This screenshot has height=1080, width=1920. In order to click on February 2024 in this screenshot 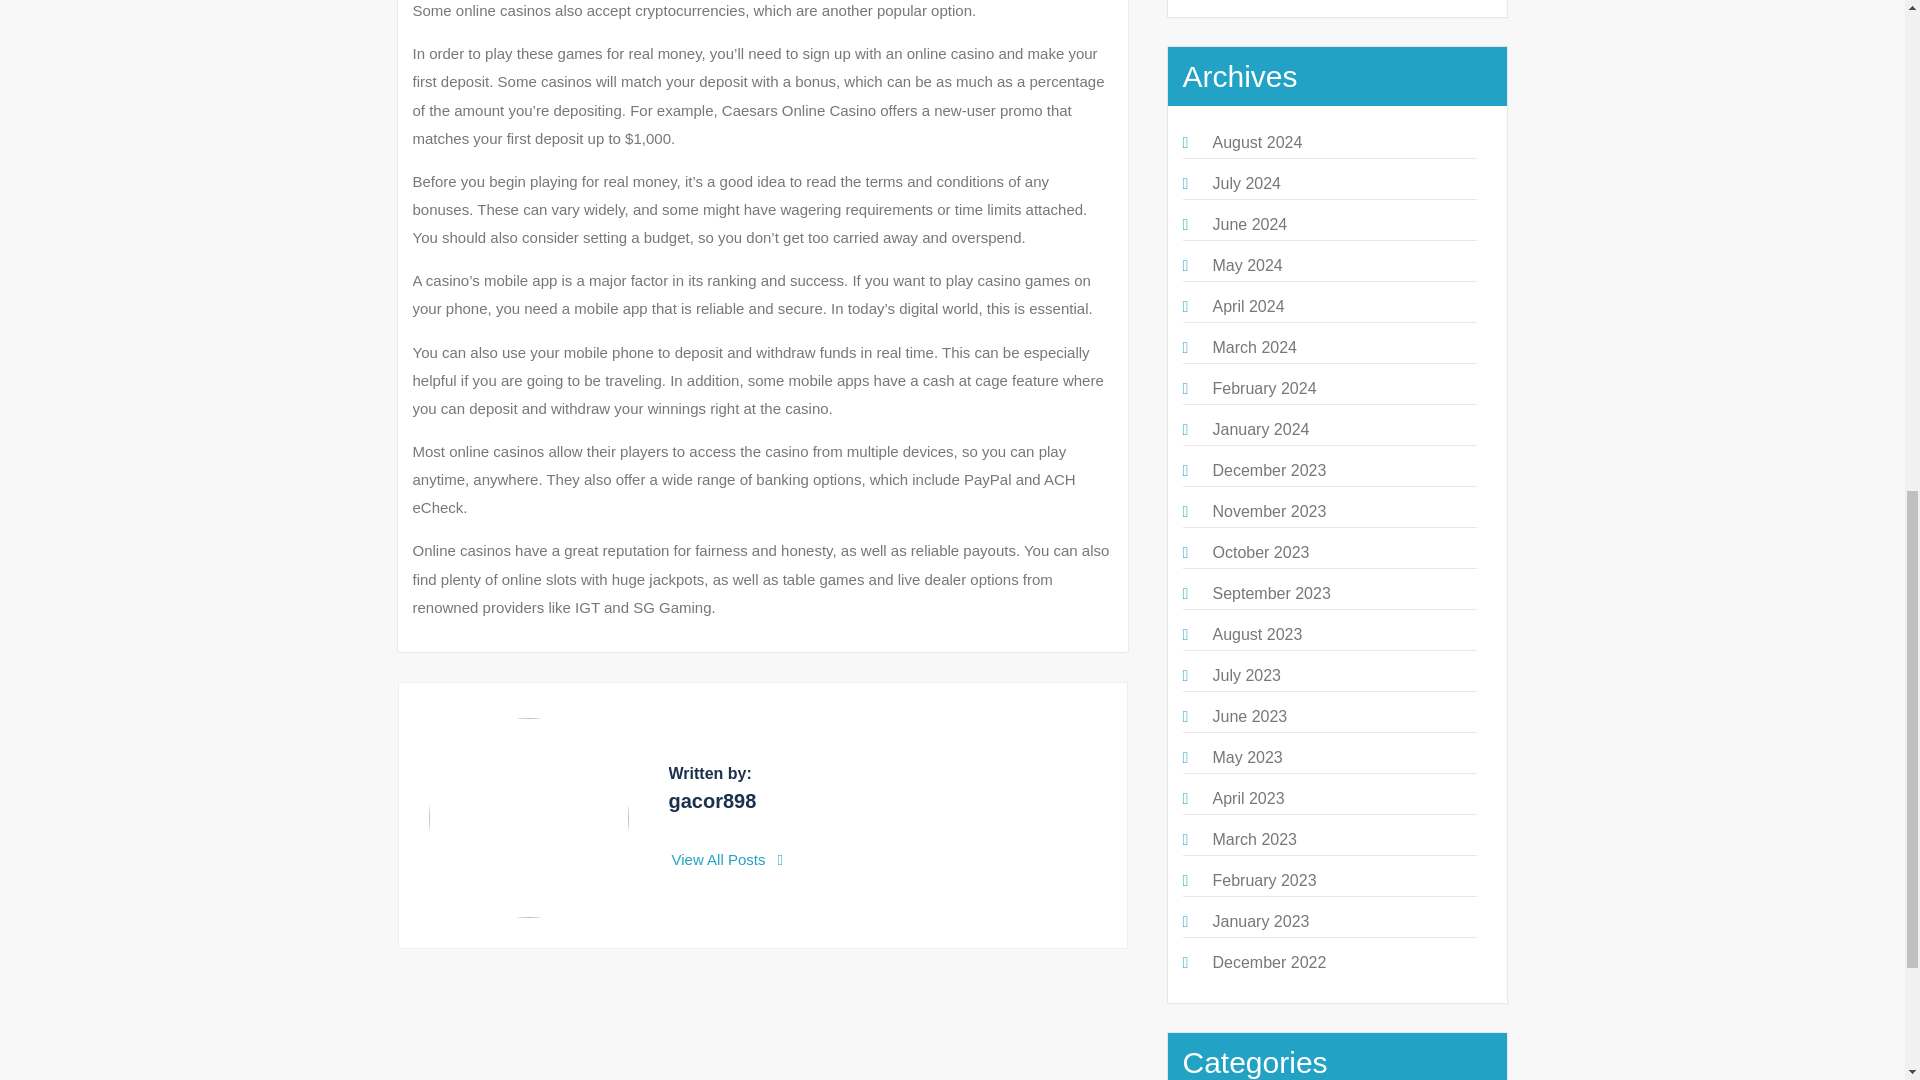, I will do `click(1263, 388)`.